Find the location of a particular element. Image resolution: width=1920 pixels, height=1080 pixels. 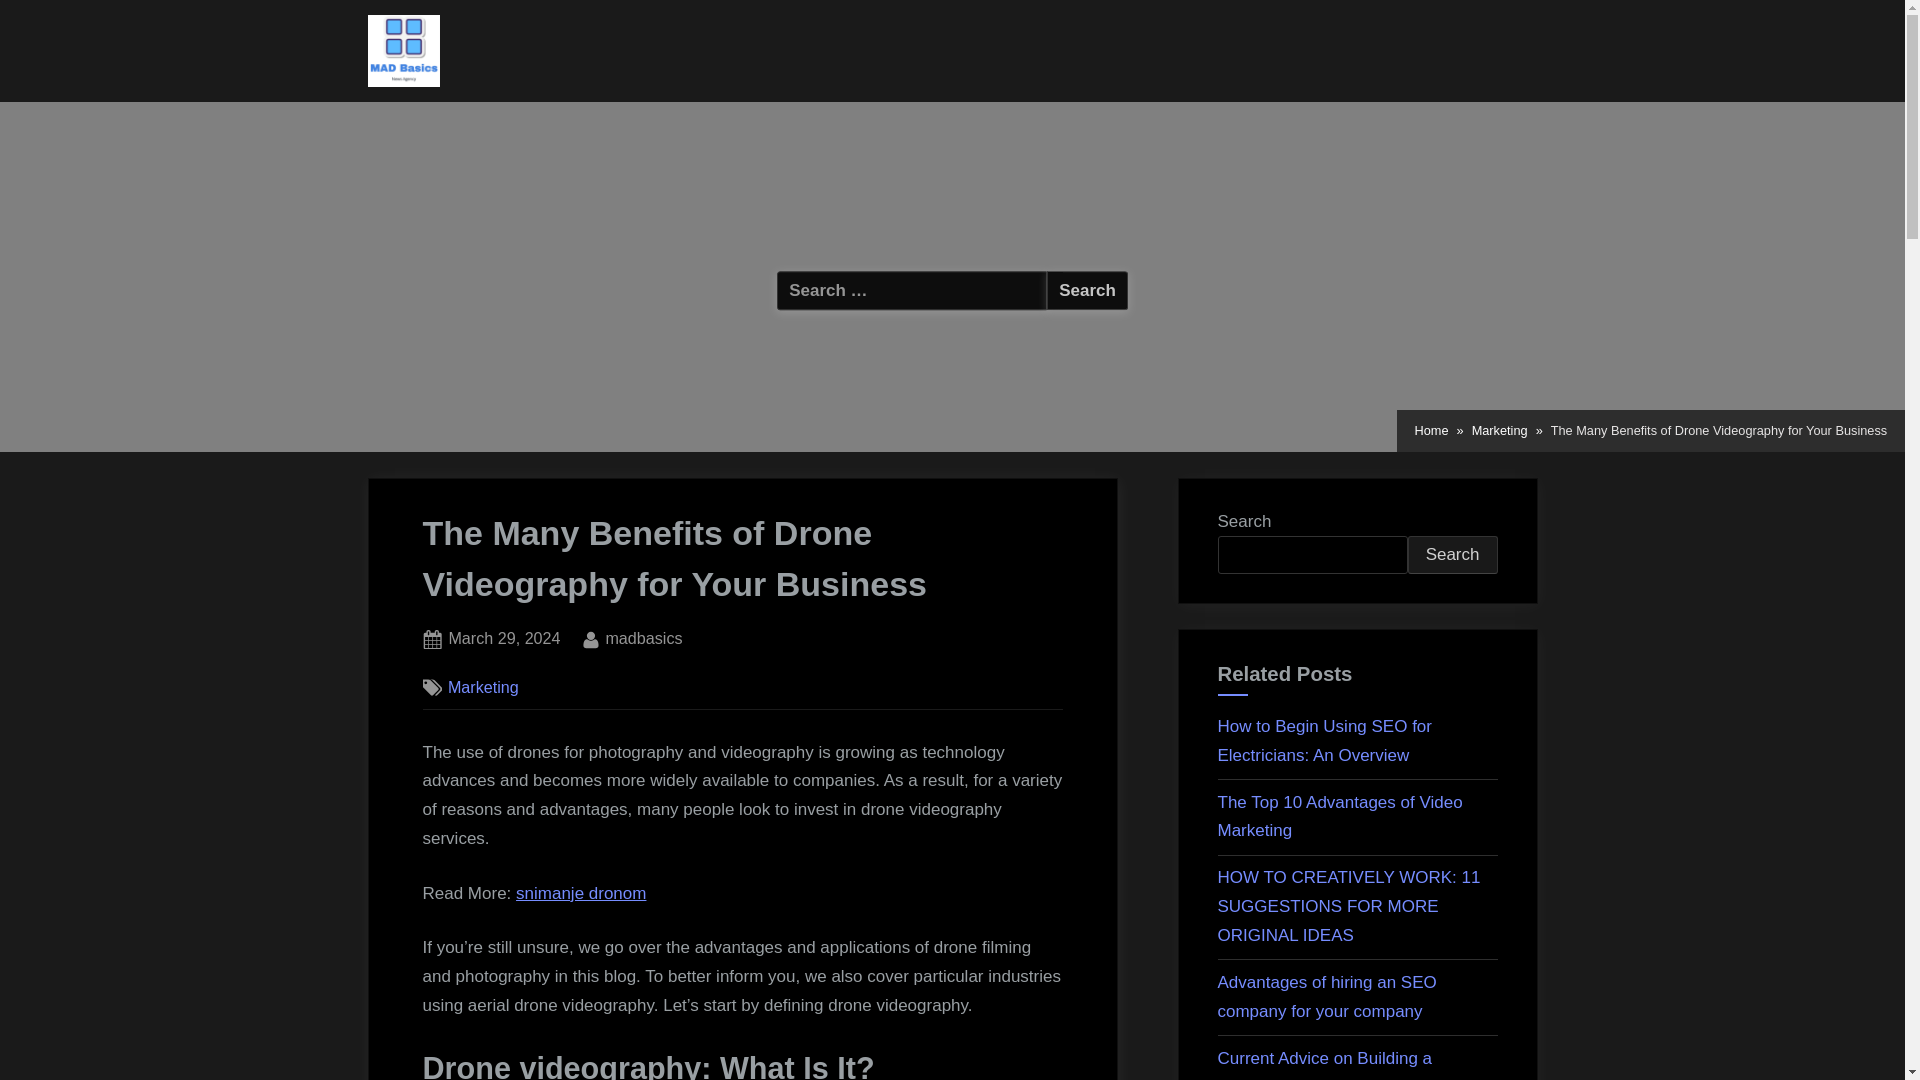

Search is located at coordinates (504, 639).